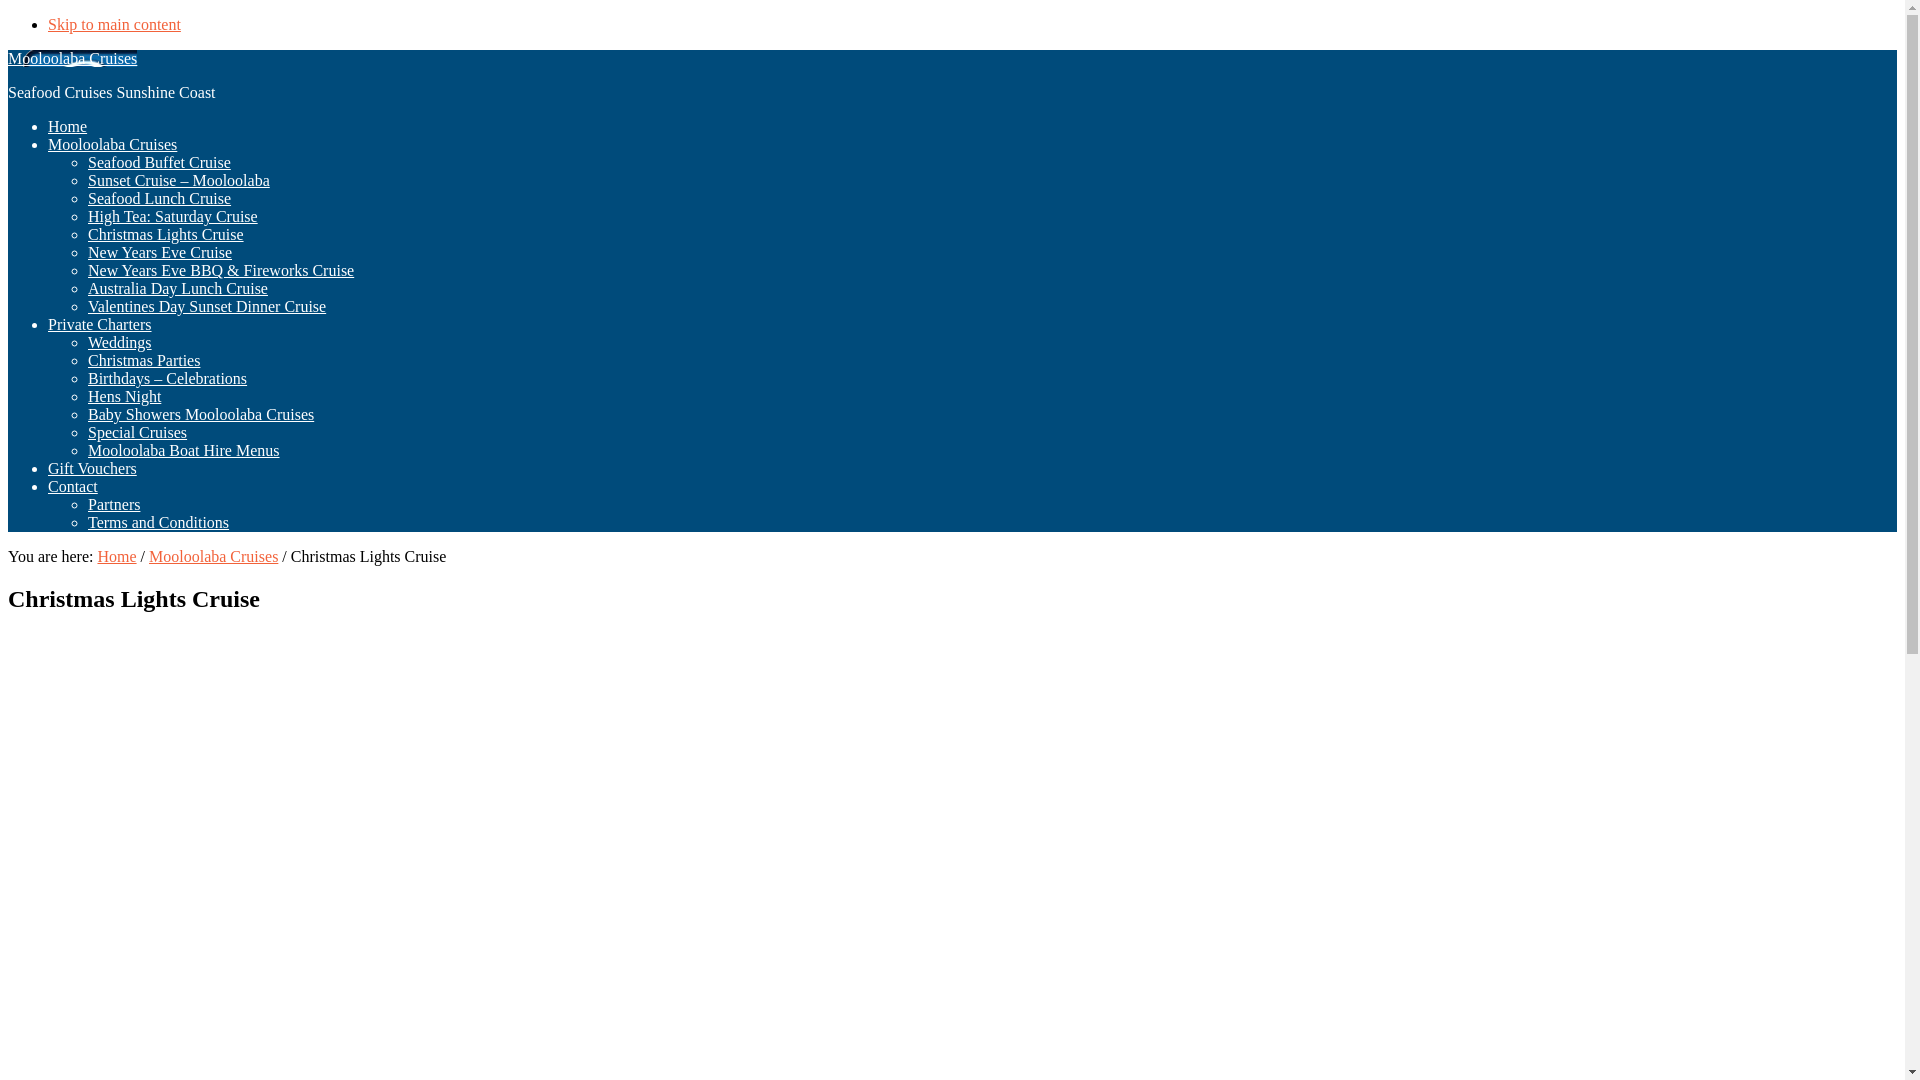  Describe the element at coordinates (221, 270) in the screenshot. I see `New Years Eve BBQ & Fireworks Cruise` at that location.